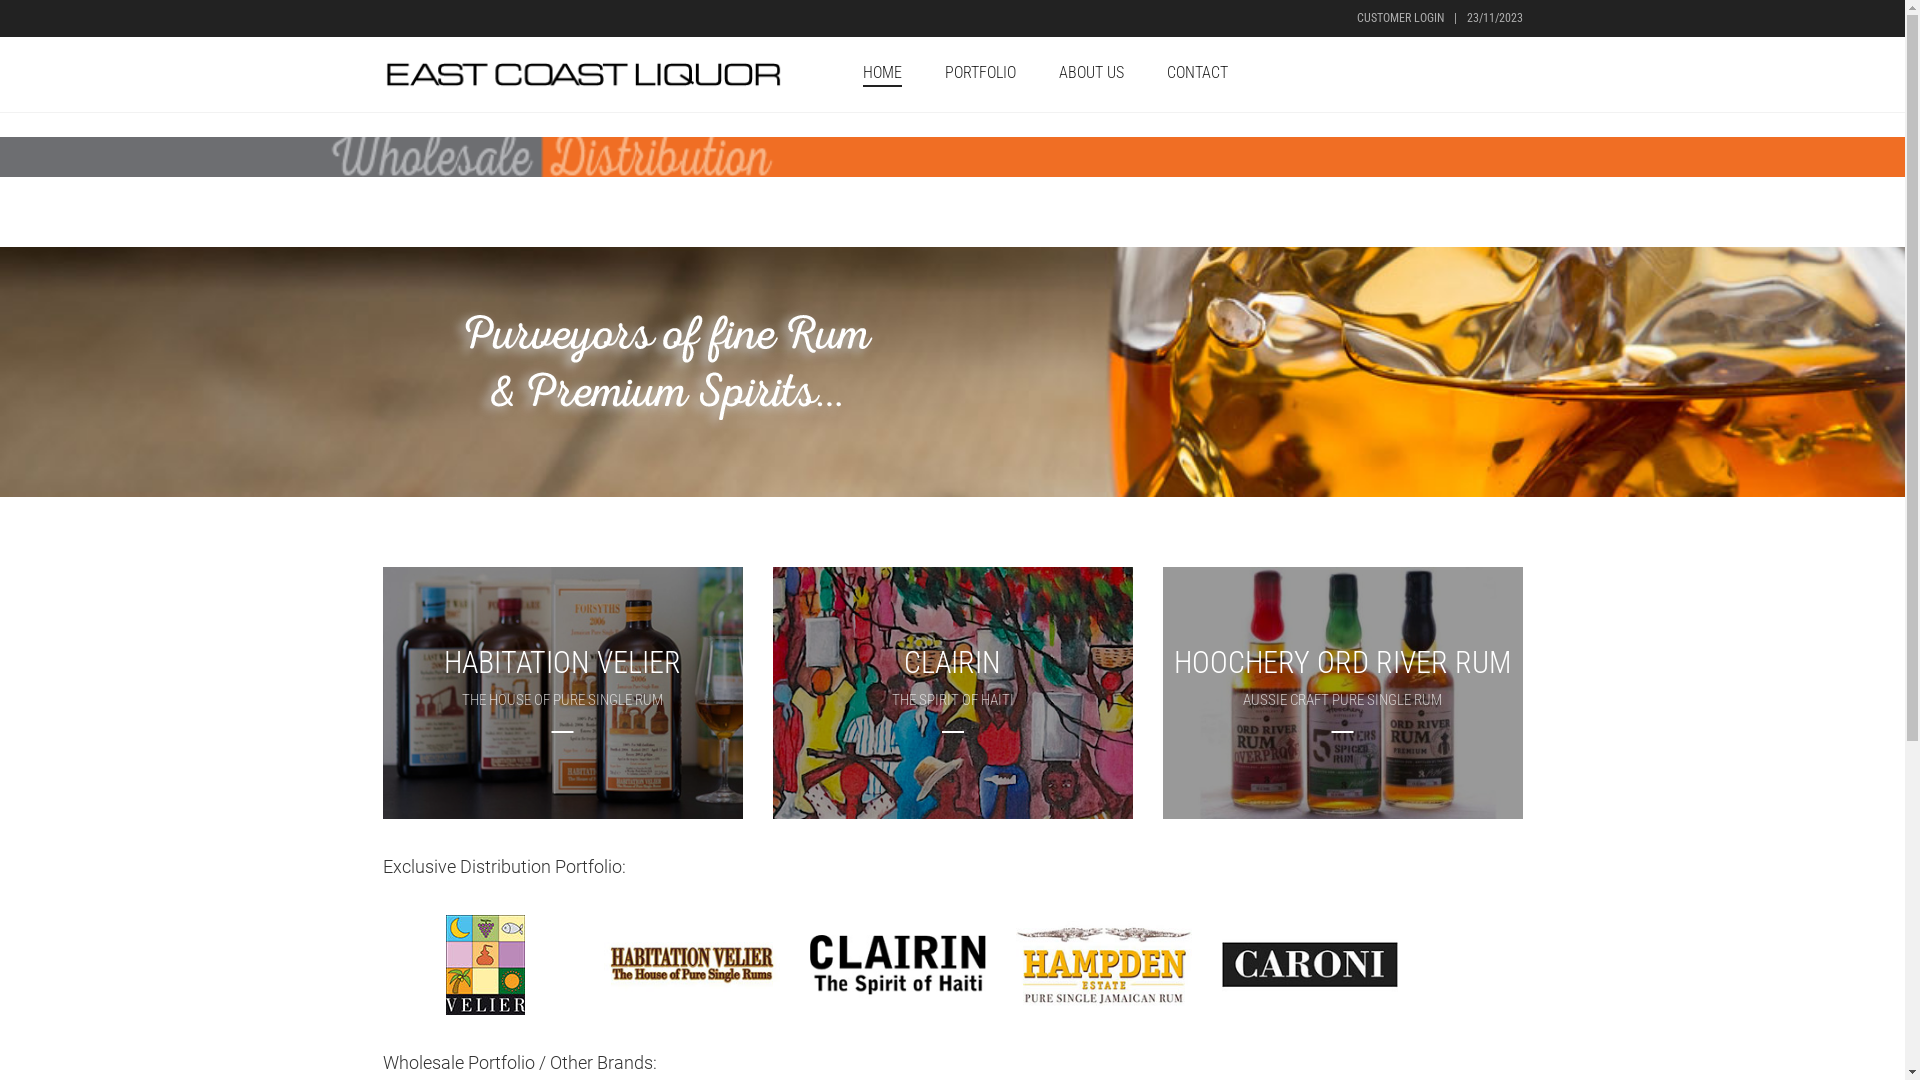 This screenshot has height=1080, width=1920. Describe the element at coordinates (1196, 74) in the screenshot. I see `CONTACT` at that location.